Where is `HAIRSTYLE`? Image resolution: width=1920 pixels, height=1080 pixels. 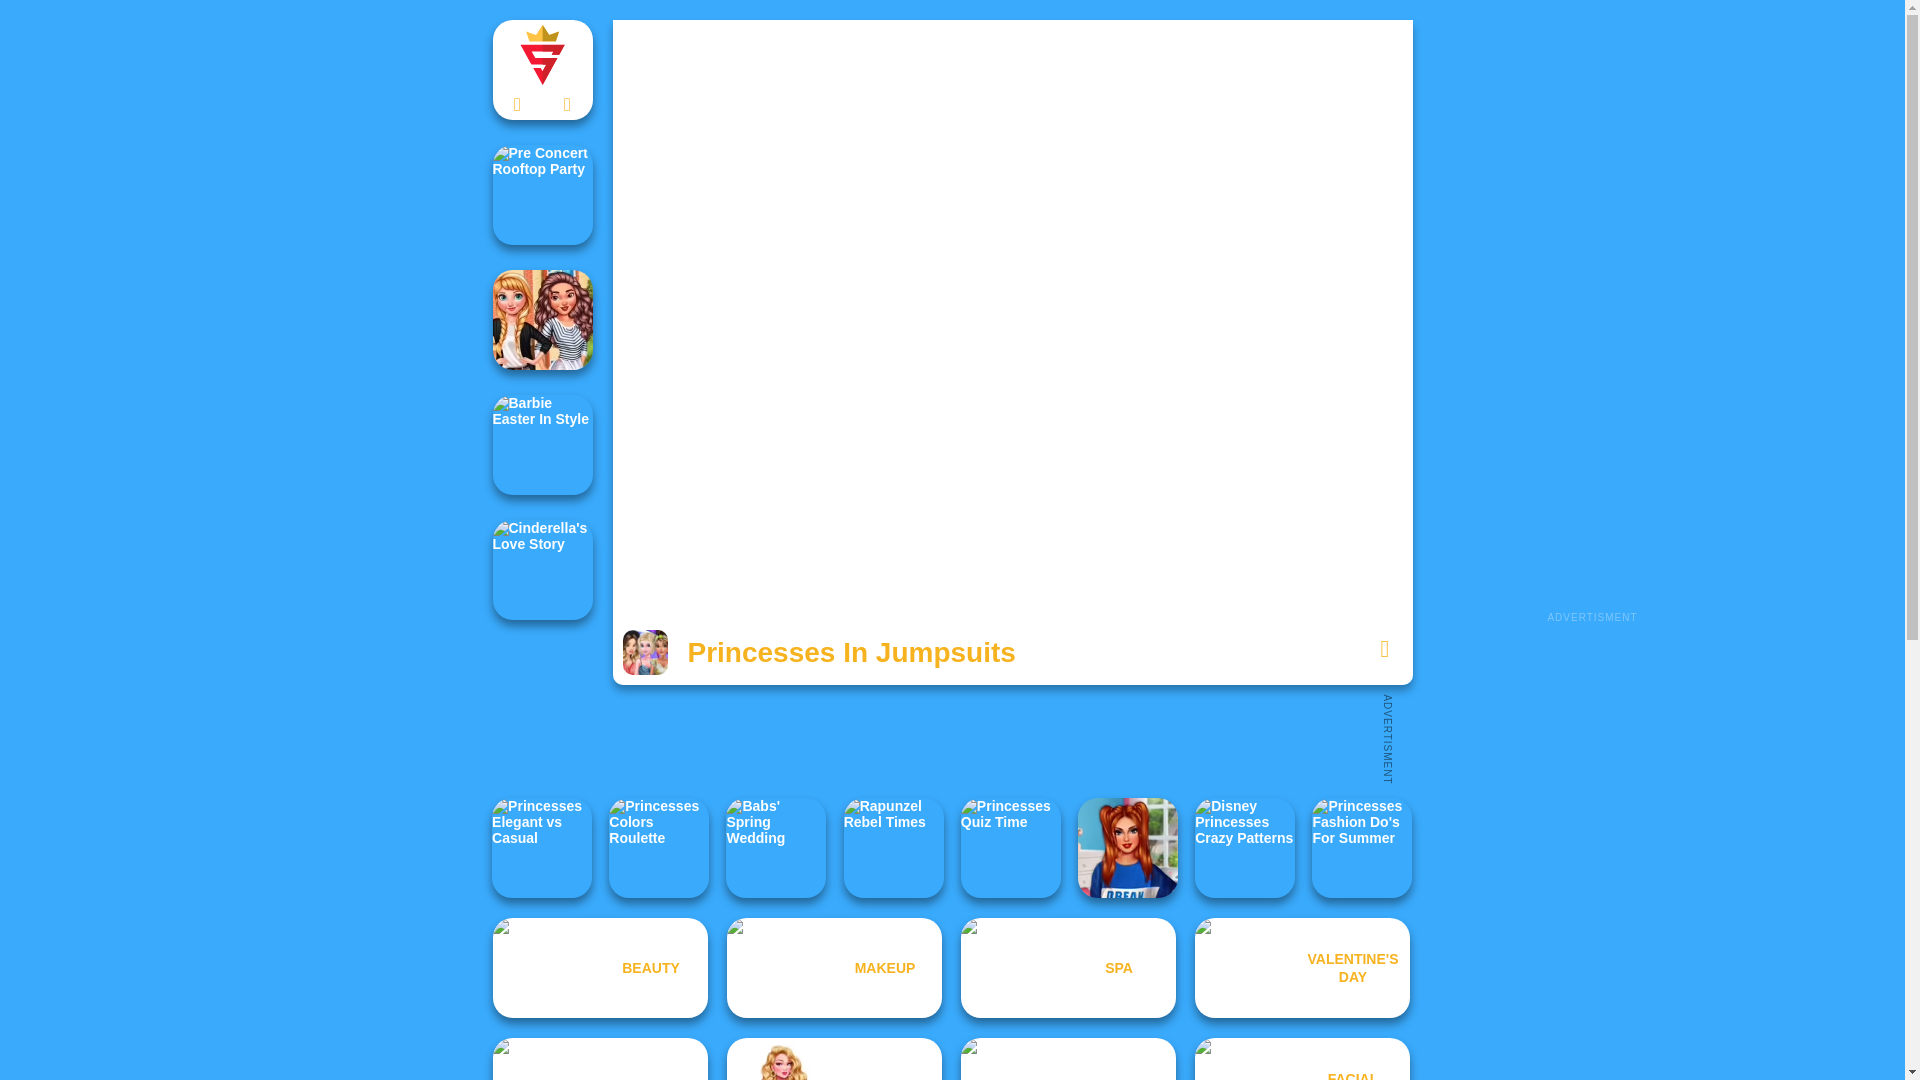
HAIRSTYLE is located at coordinates (1068, 1058).